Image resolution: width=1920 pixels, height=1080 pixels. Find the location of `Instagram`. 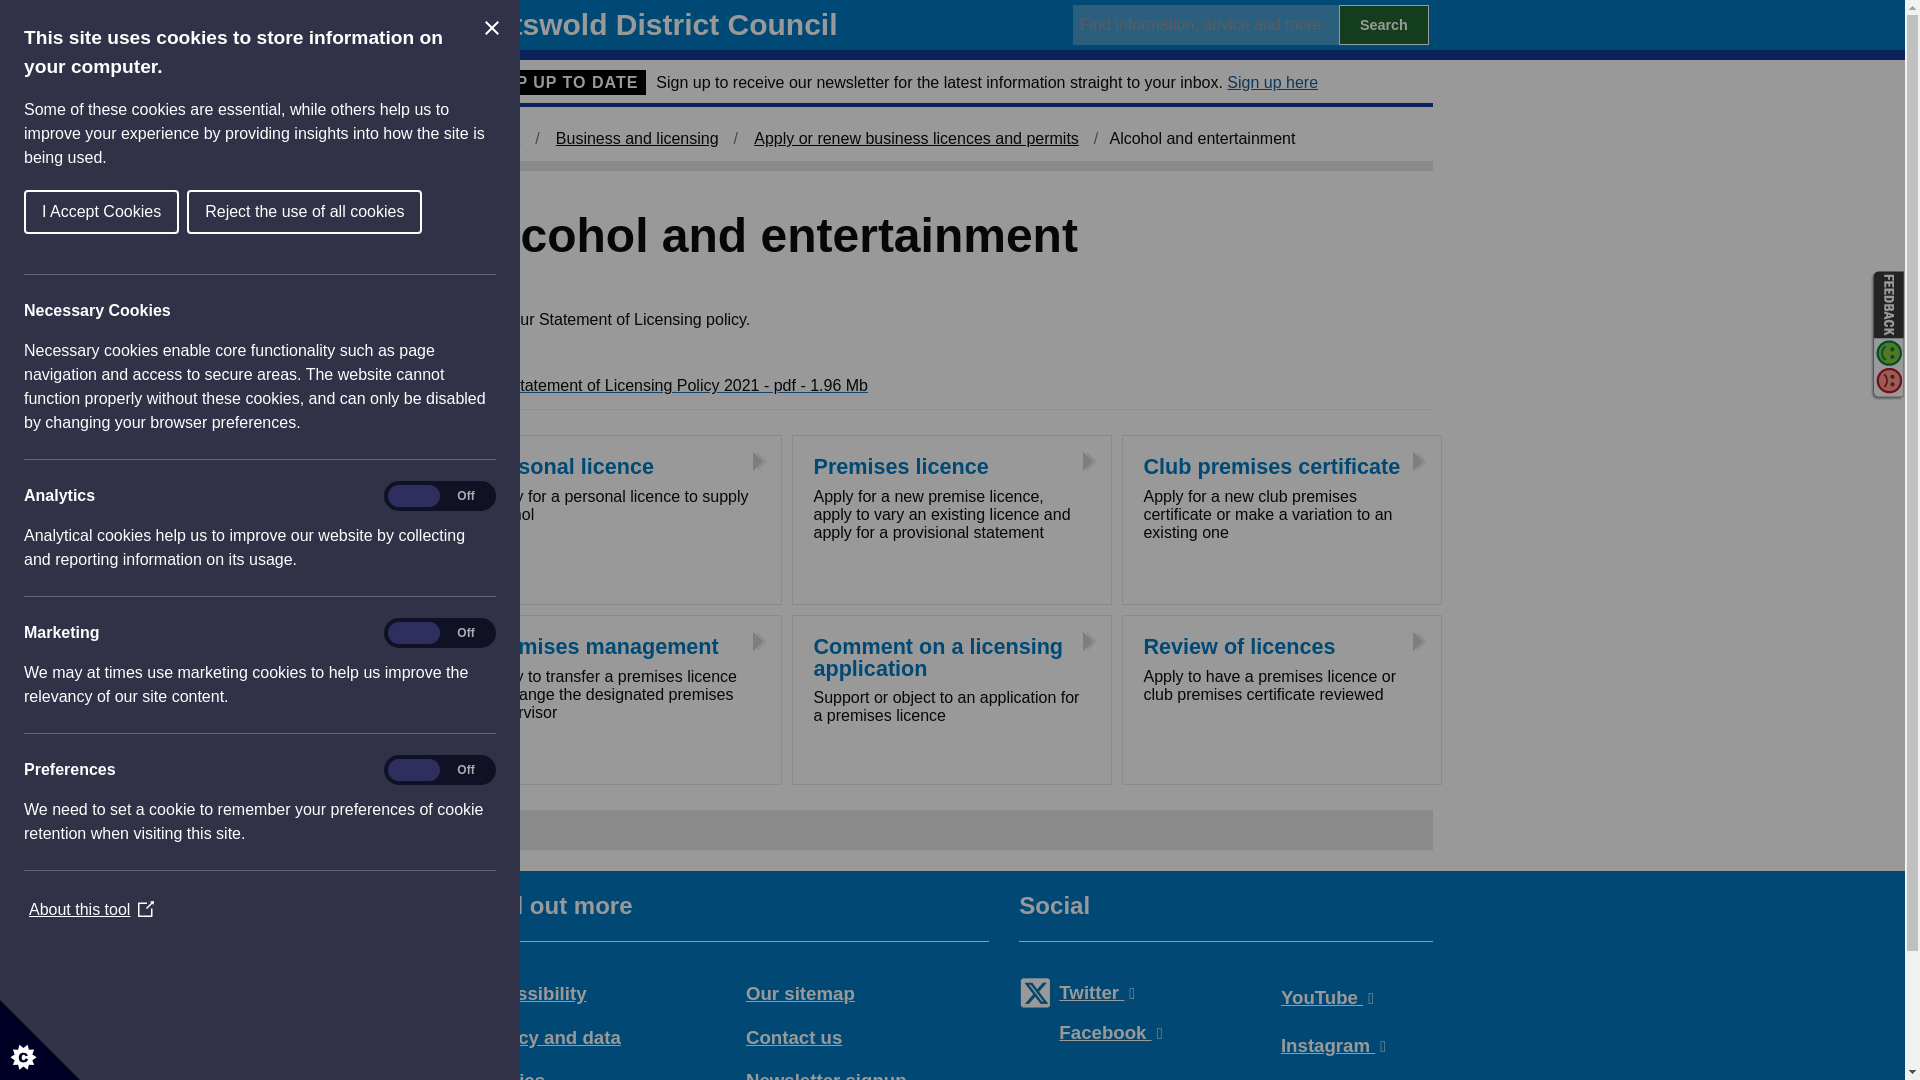

Instagram is located at coordinates (1318, 1045).